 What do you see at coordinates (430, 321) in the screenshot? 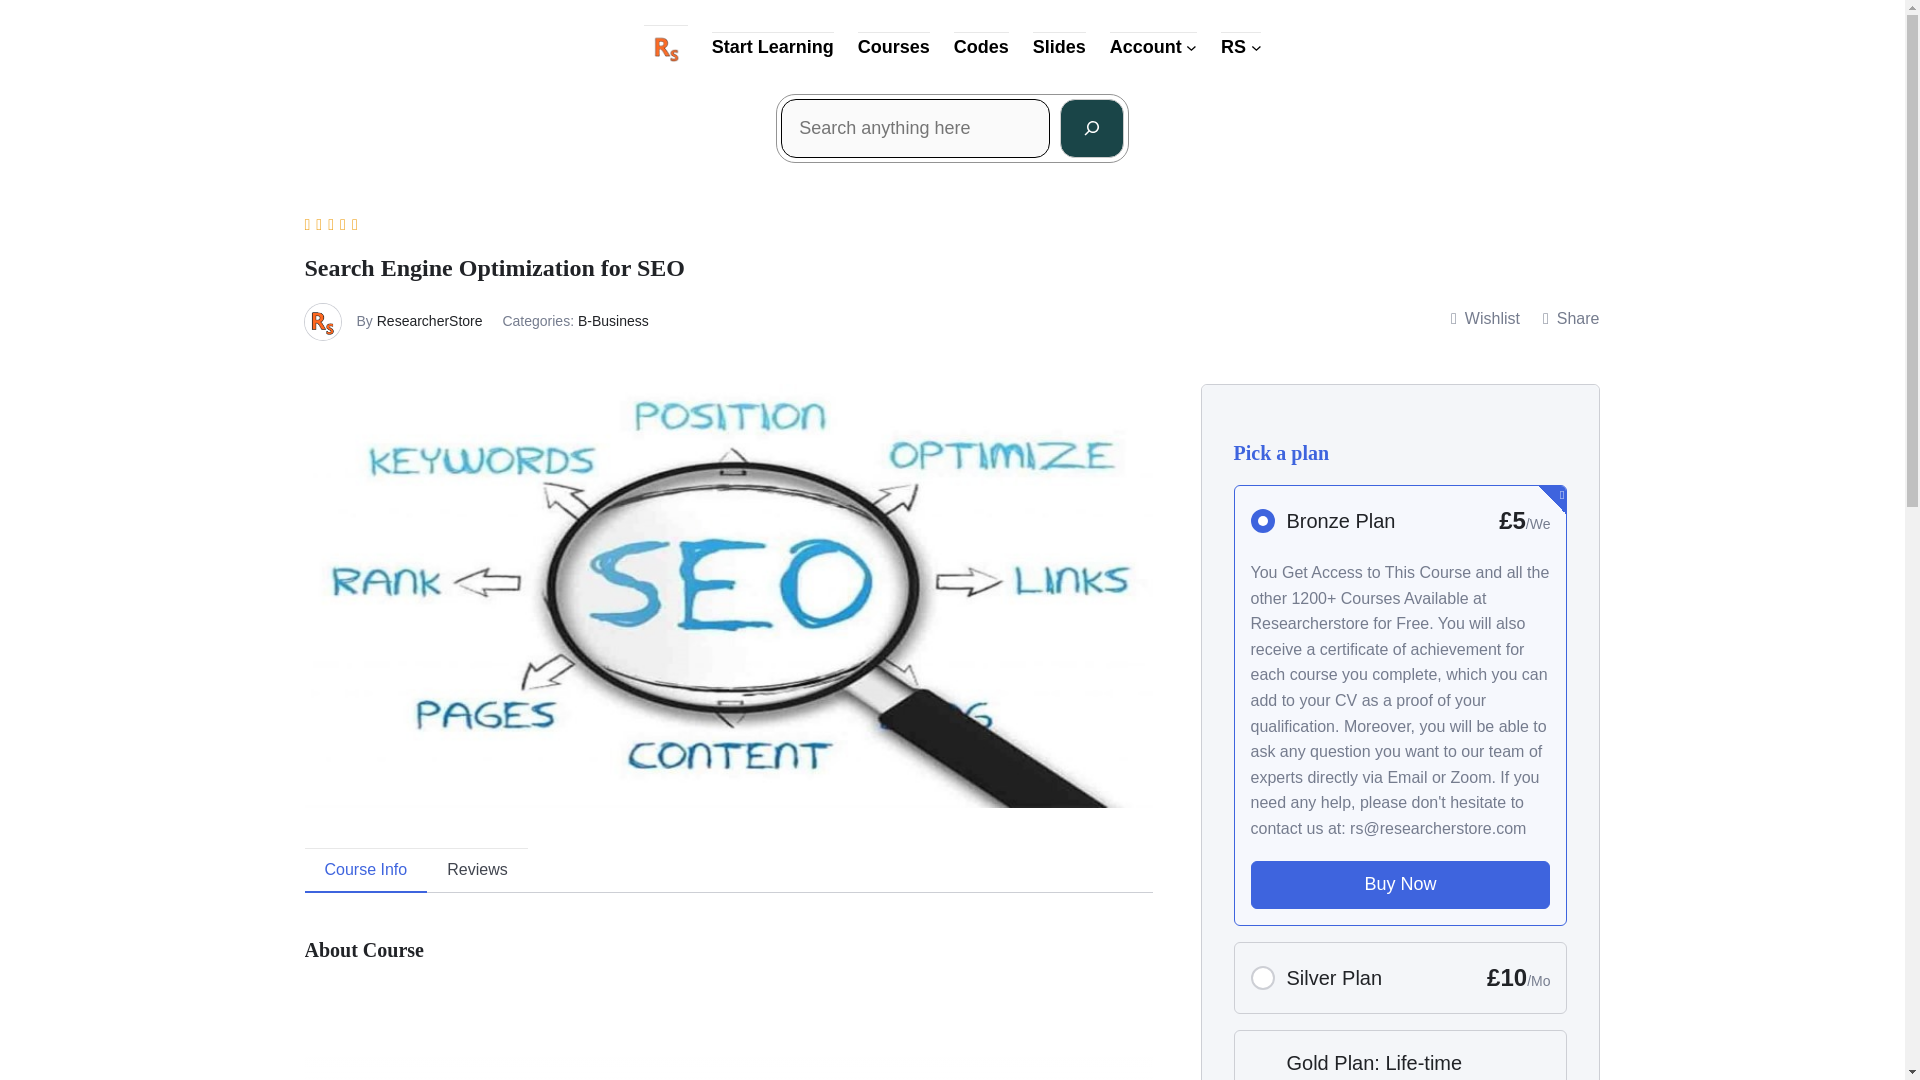
I see `ResearcherStore` at bounding box center [430, 321].